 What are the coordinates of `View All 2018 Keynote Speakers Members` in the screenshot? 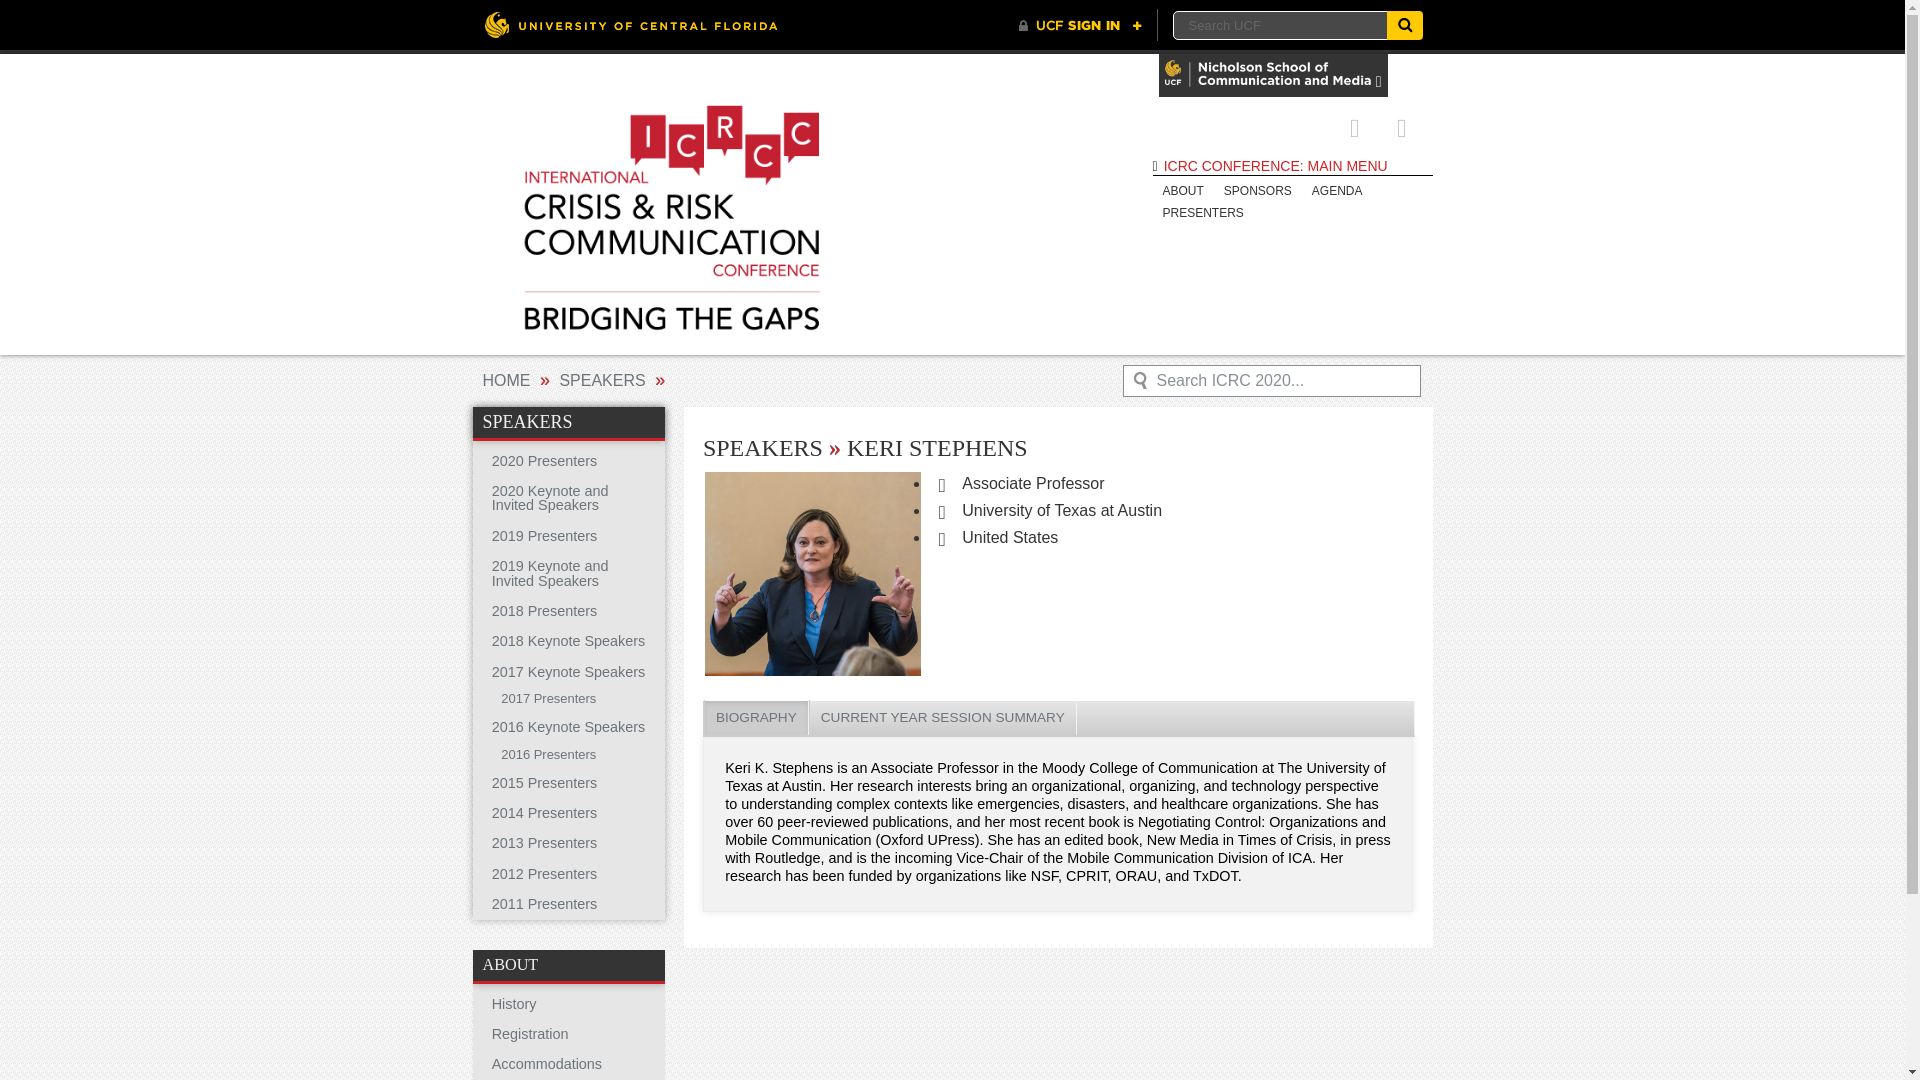 It's located at (568, 640).